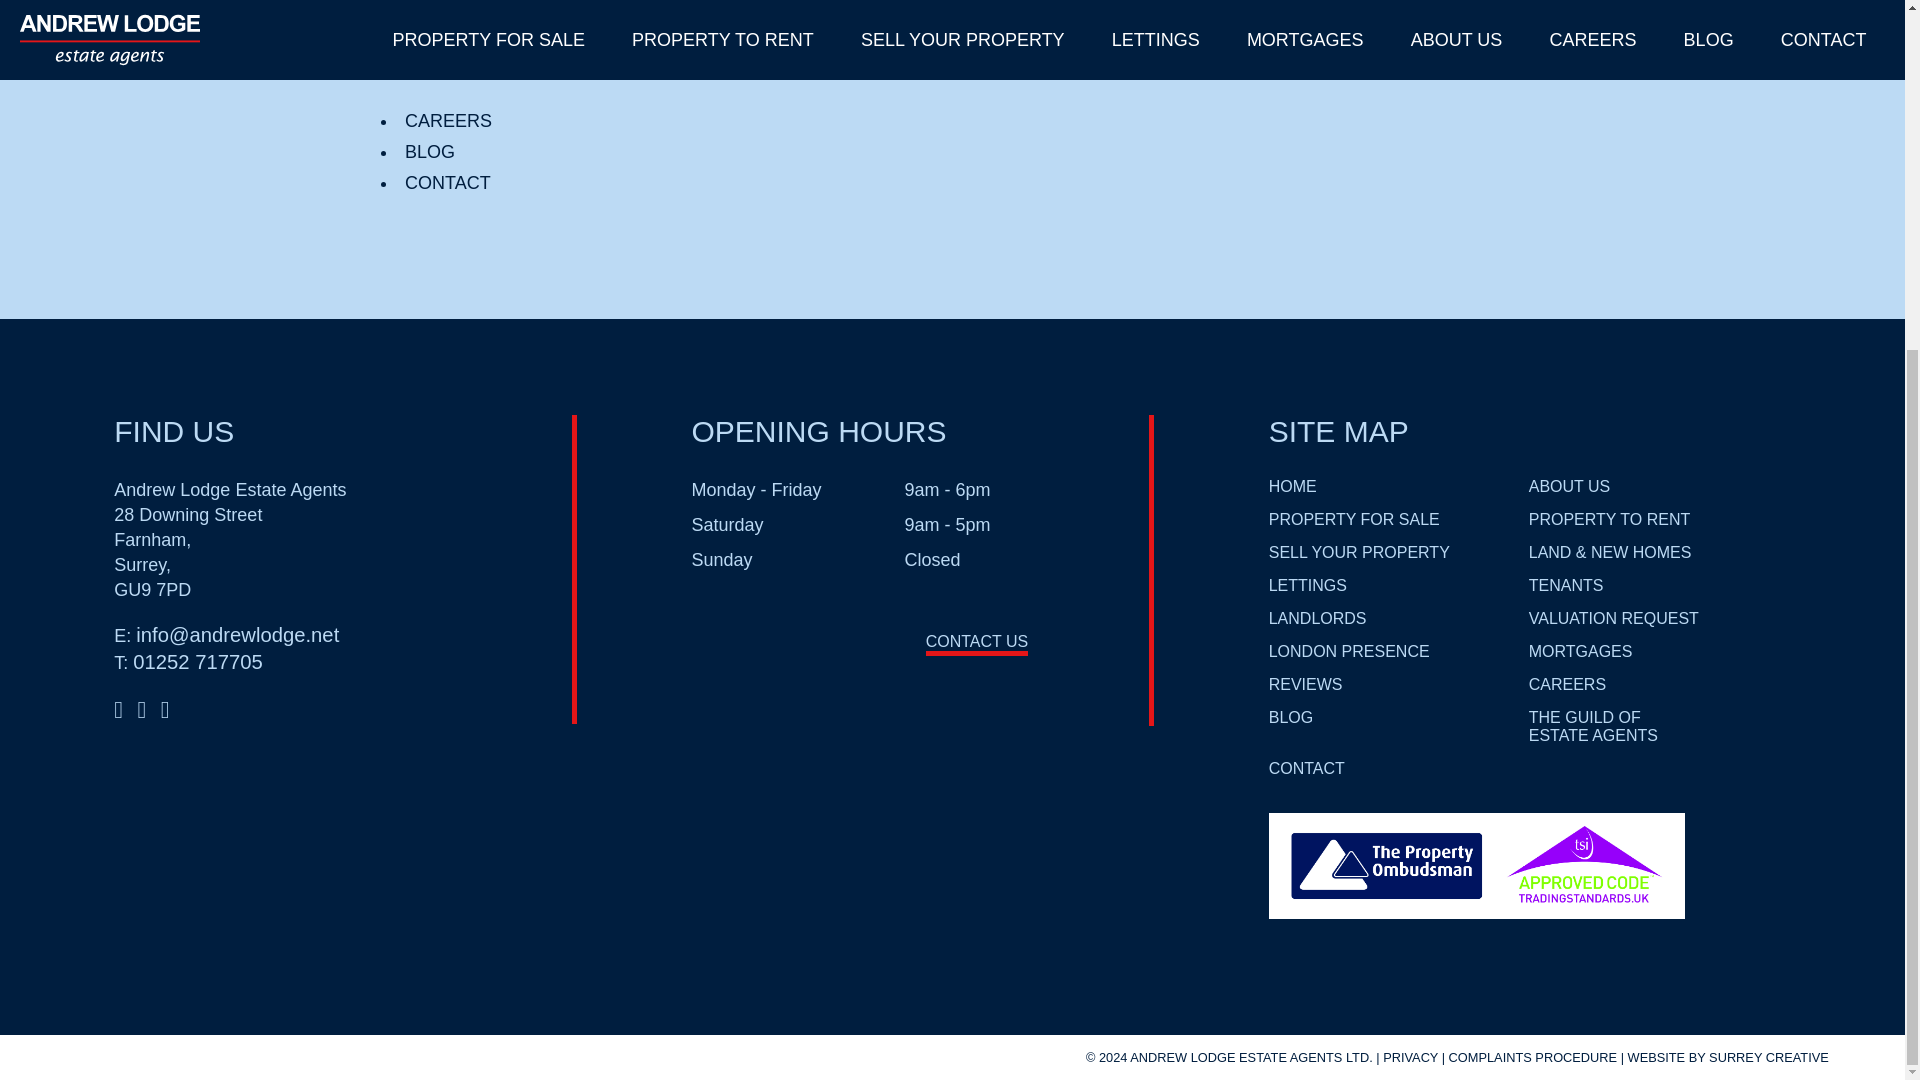  I want to click on PROPERTY FOR SALE, so click(1354, 519).